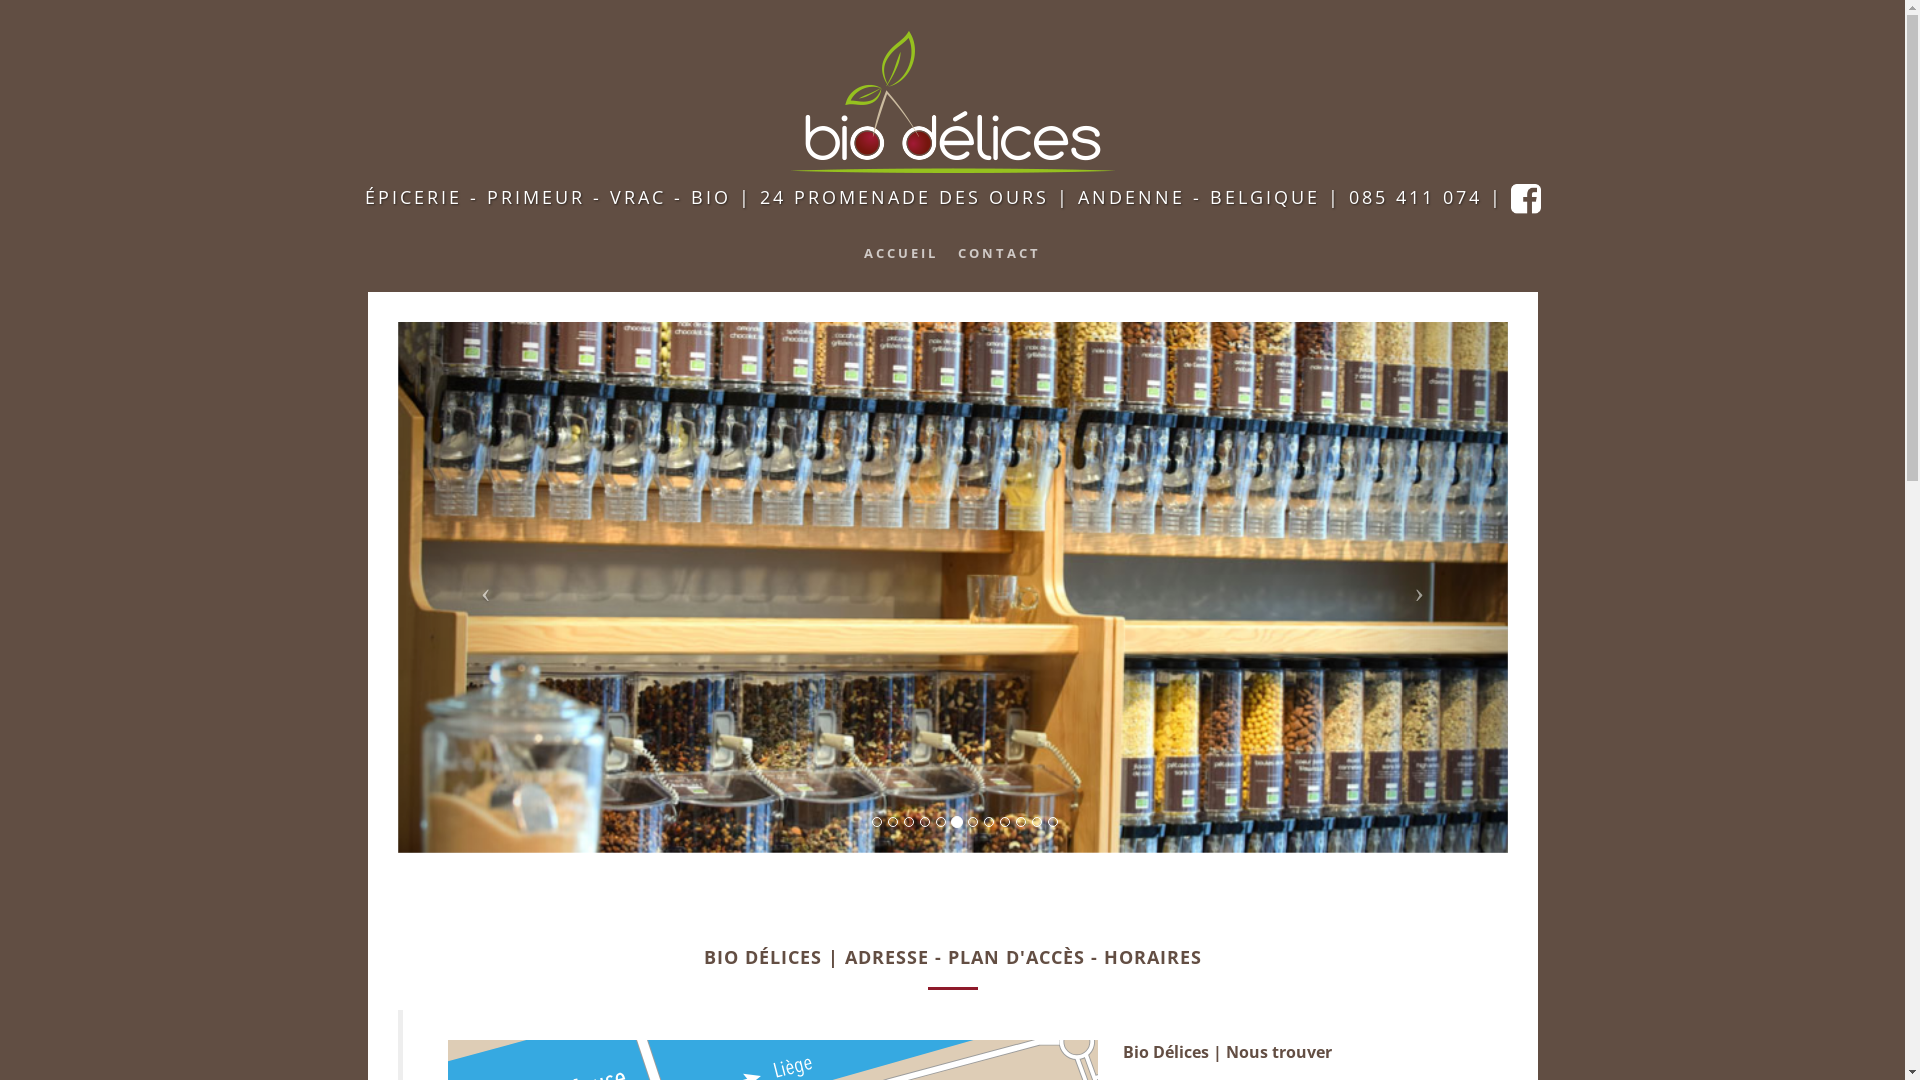 This screenshot has height=1080, width=1920. I want to click on CONTACT, so click(1000, 253).